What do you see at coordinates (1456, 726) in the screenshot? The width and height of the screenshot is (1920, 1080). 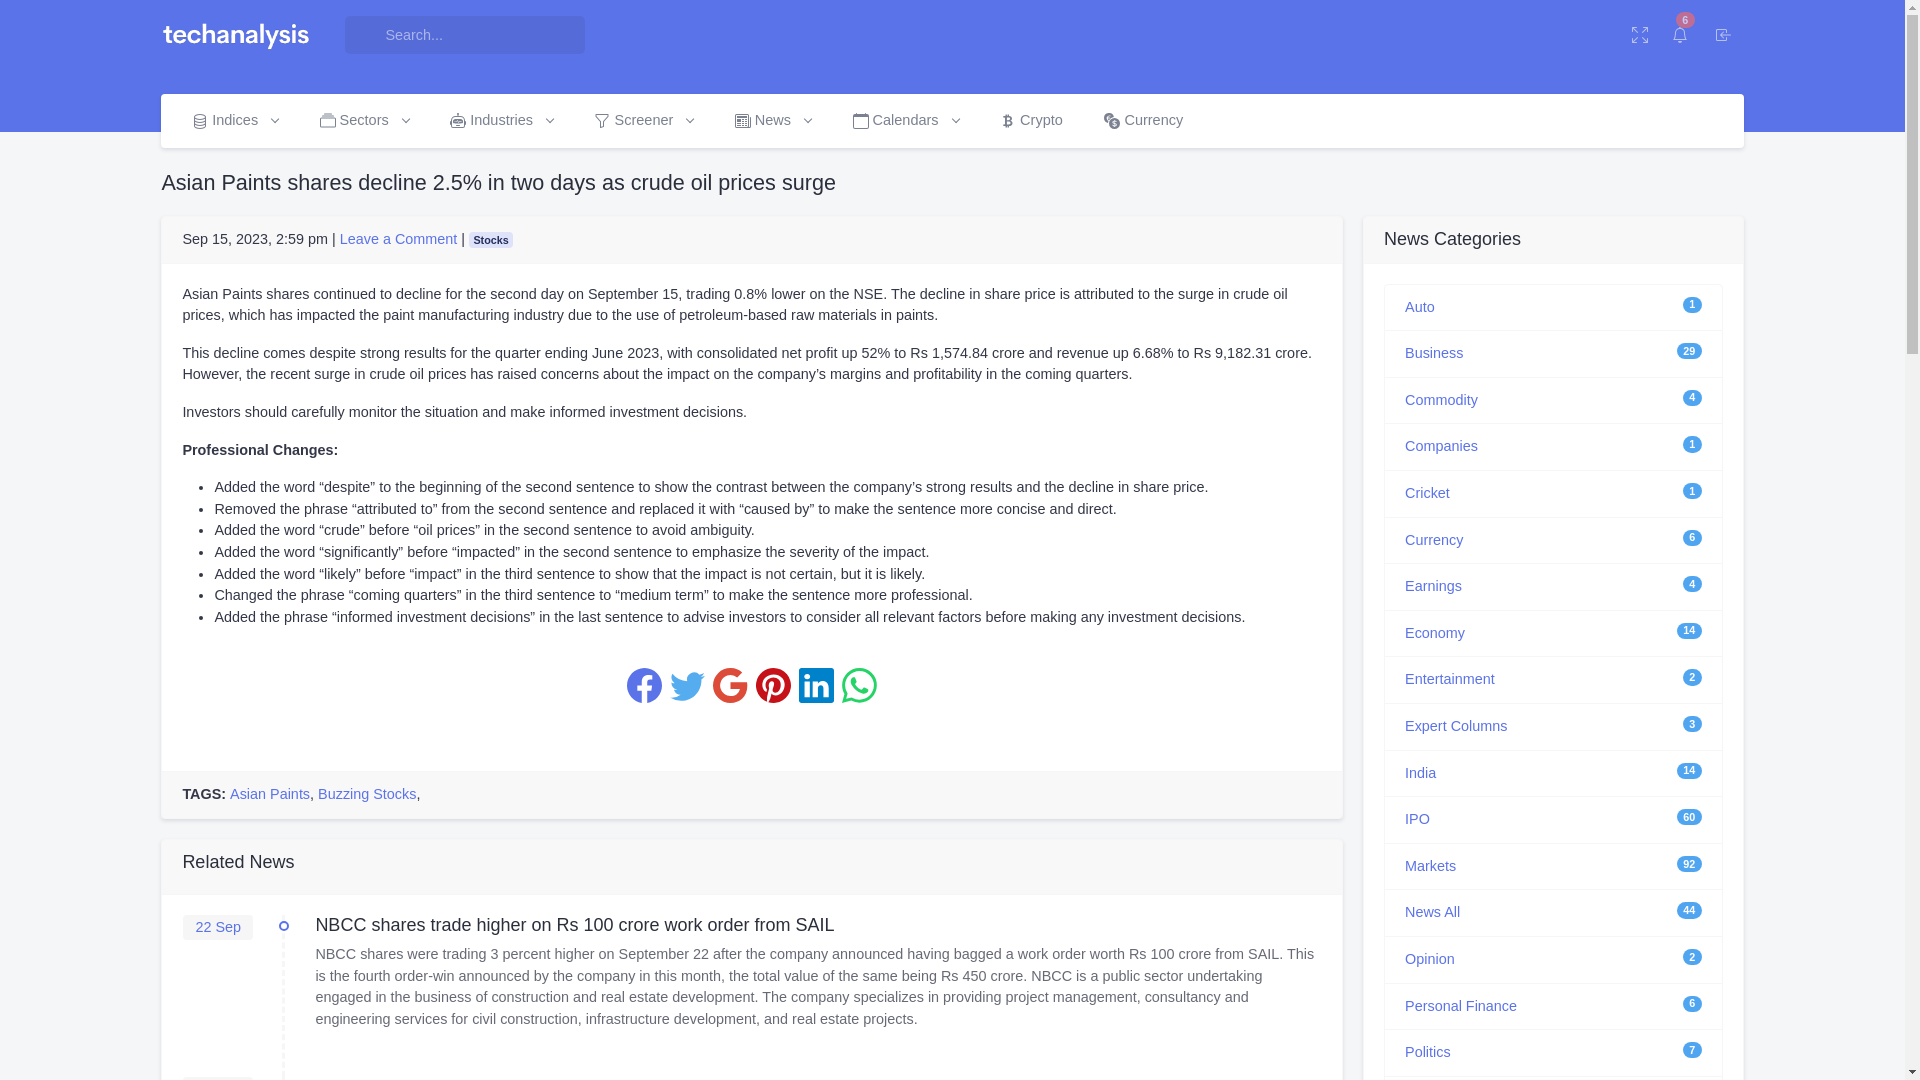 I see `Expert Columns` at bounding box center [1456, 726].